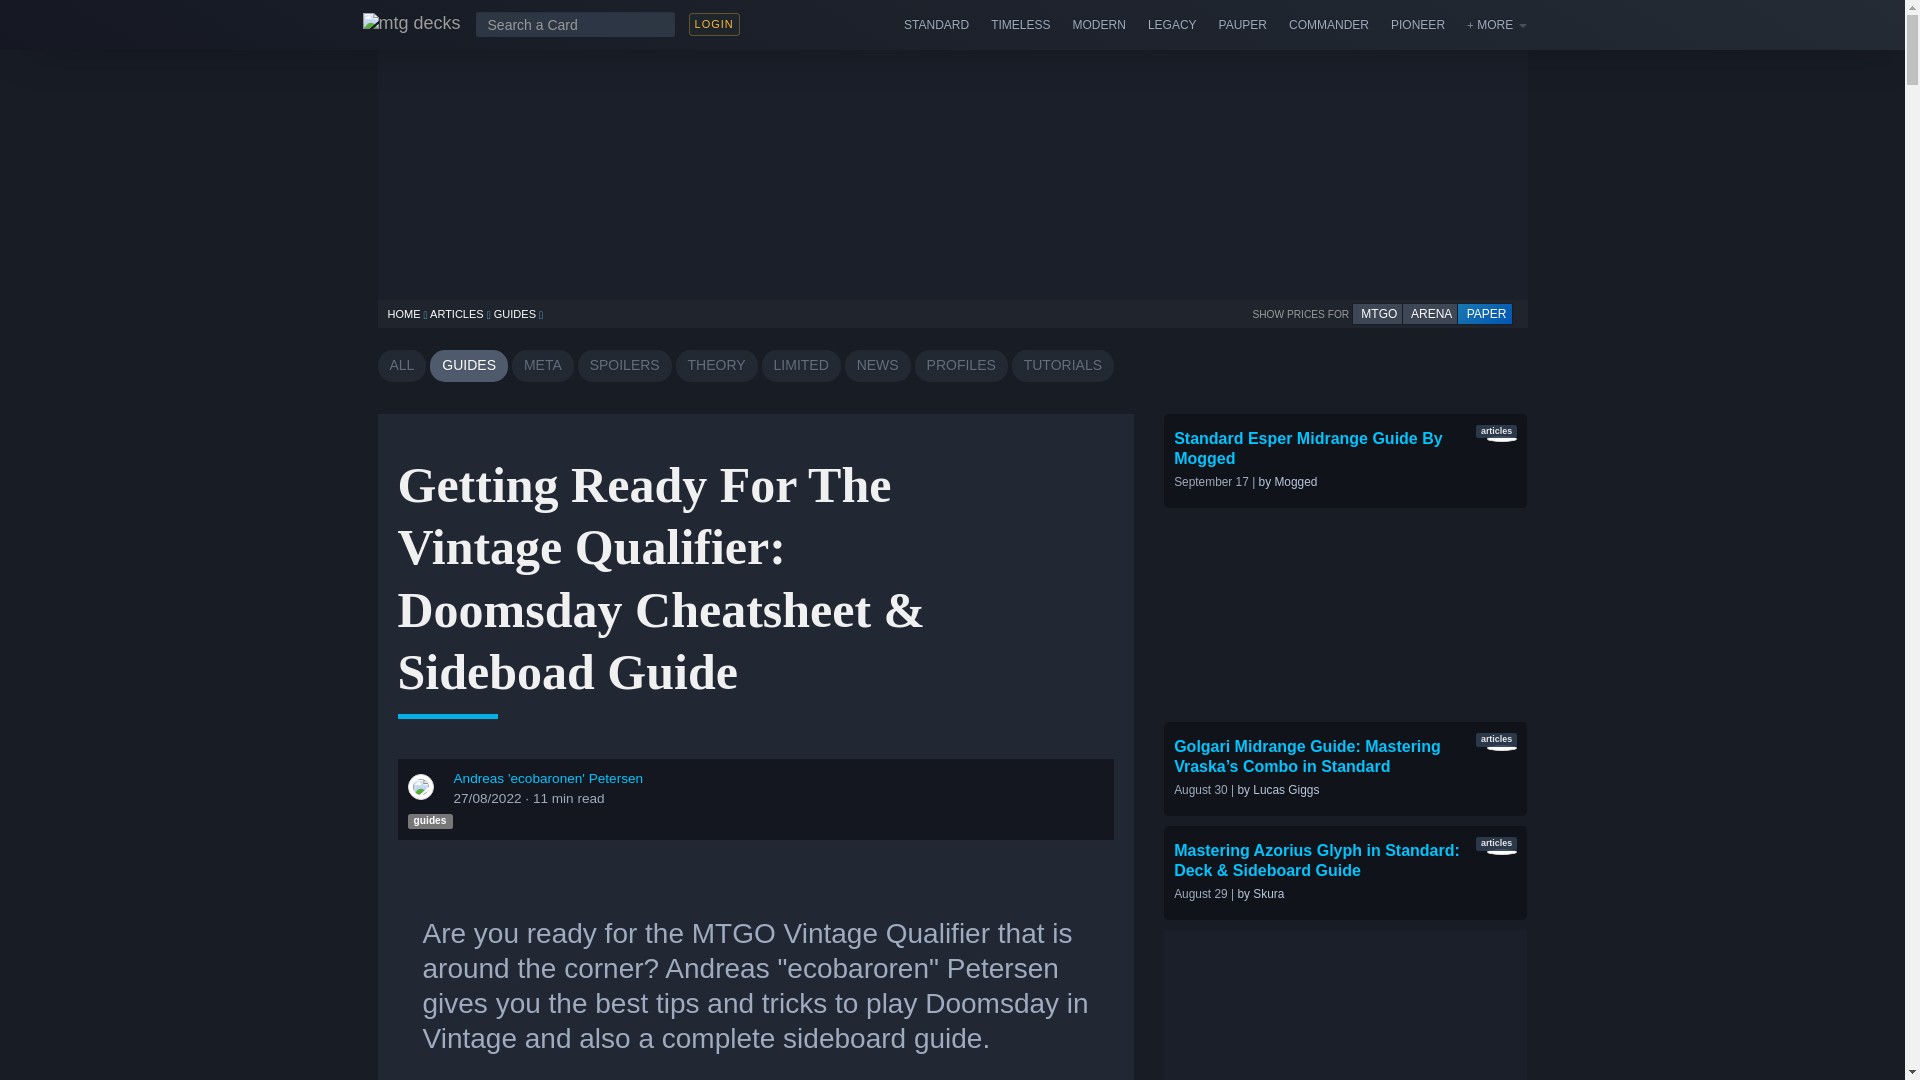 The height and width of the screenshot is (1080, 1920). What do you see at coordinates (877, 366) in the screenshot?
I see `NEWS` at bounding box center [877, 366].